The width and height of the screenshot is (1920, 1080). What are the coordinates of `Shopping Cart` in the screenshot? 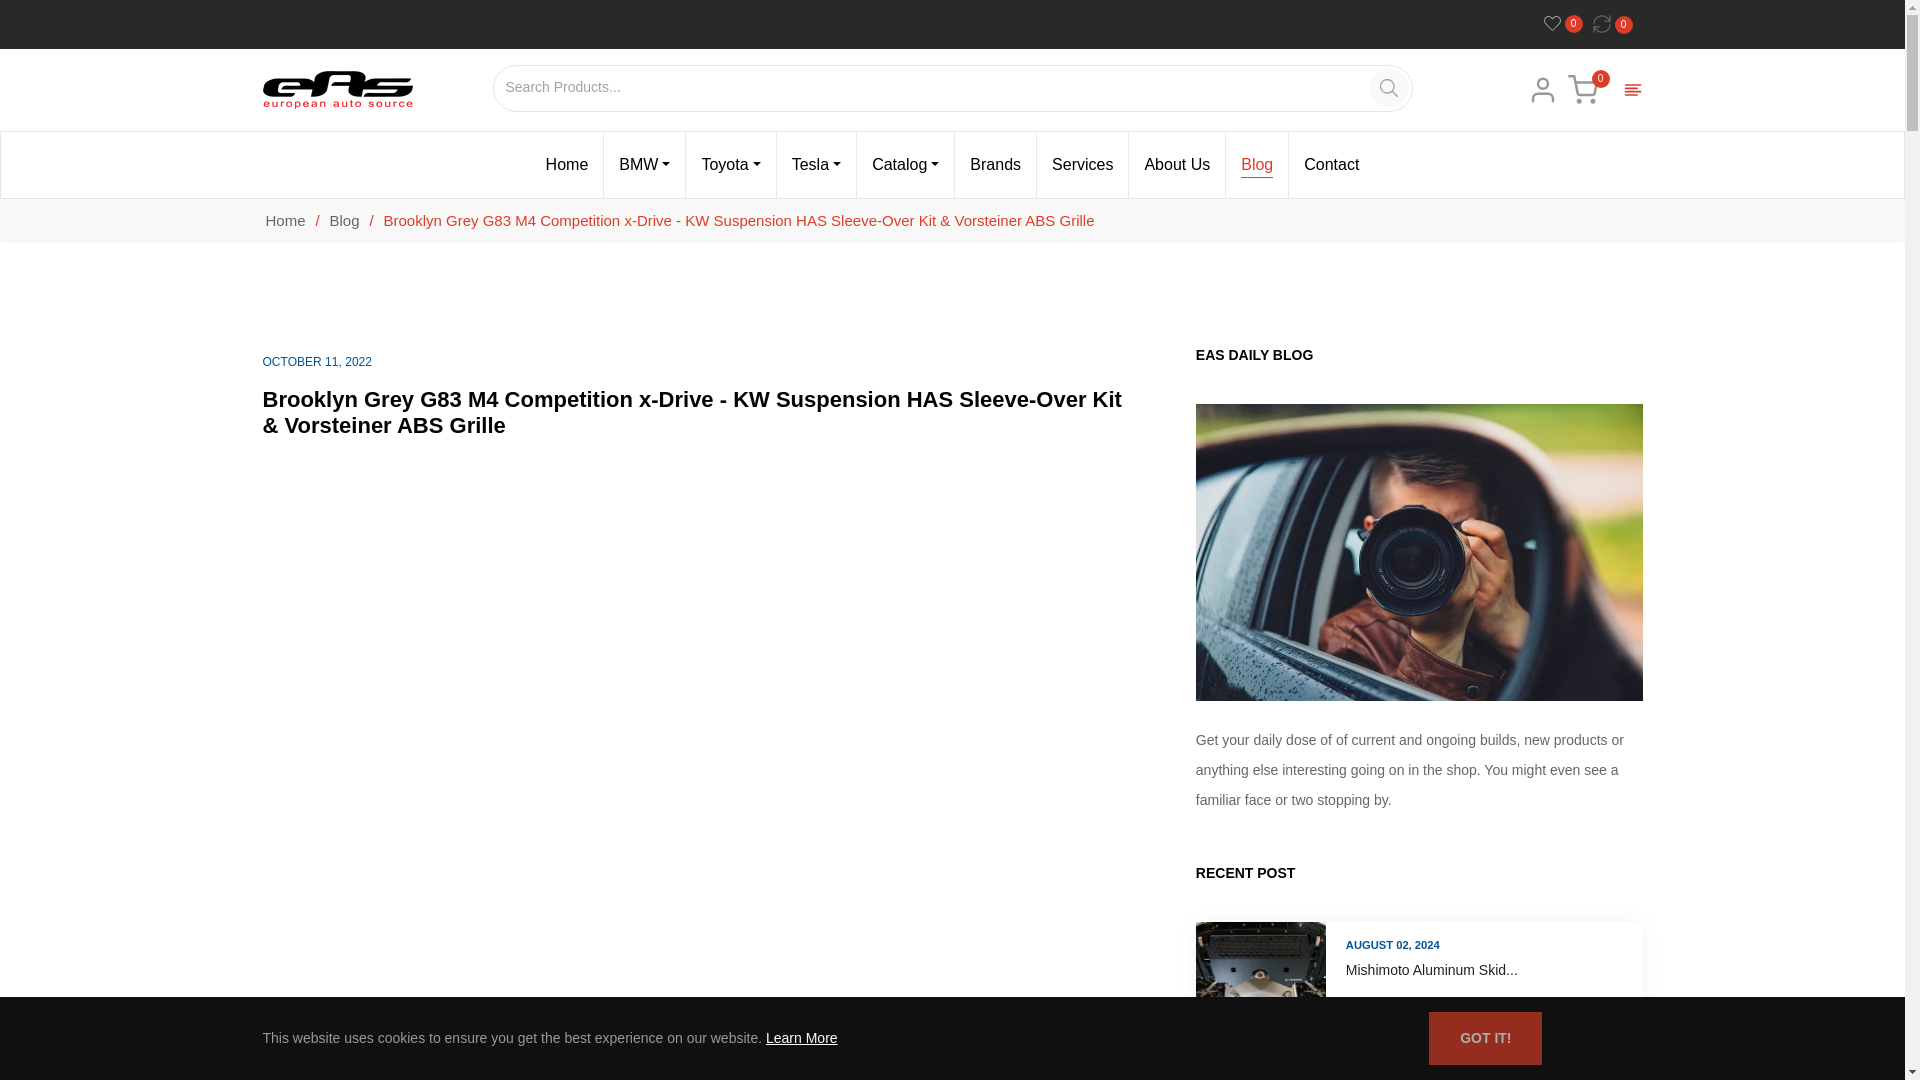 It's located at (1582, 88).